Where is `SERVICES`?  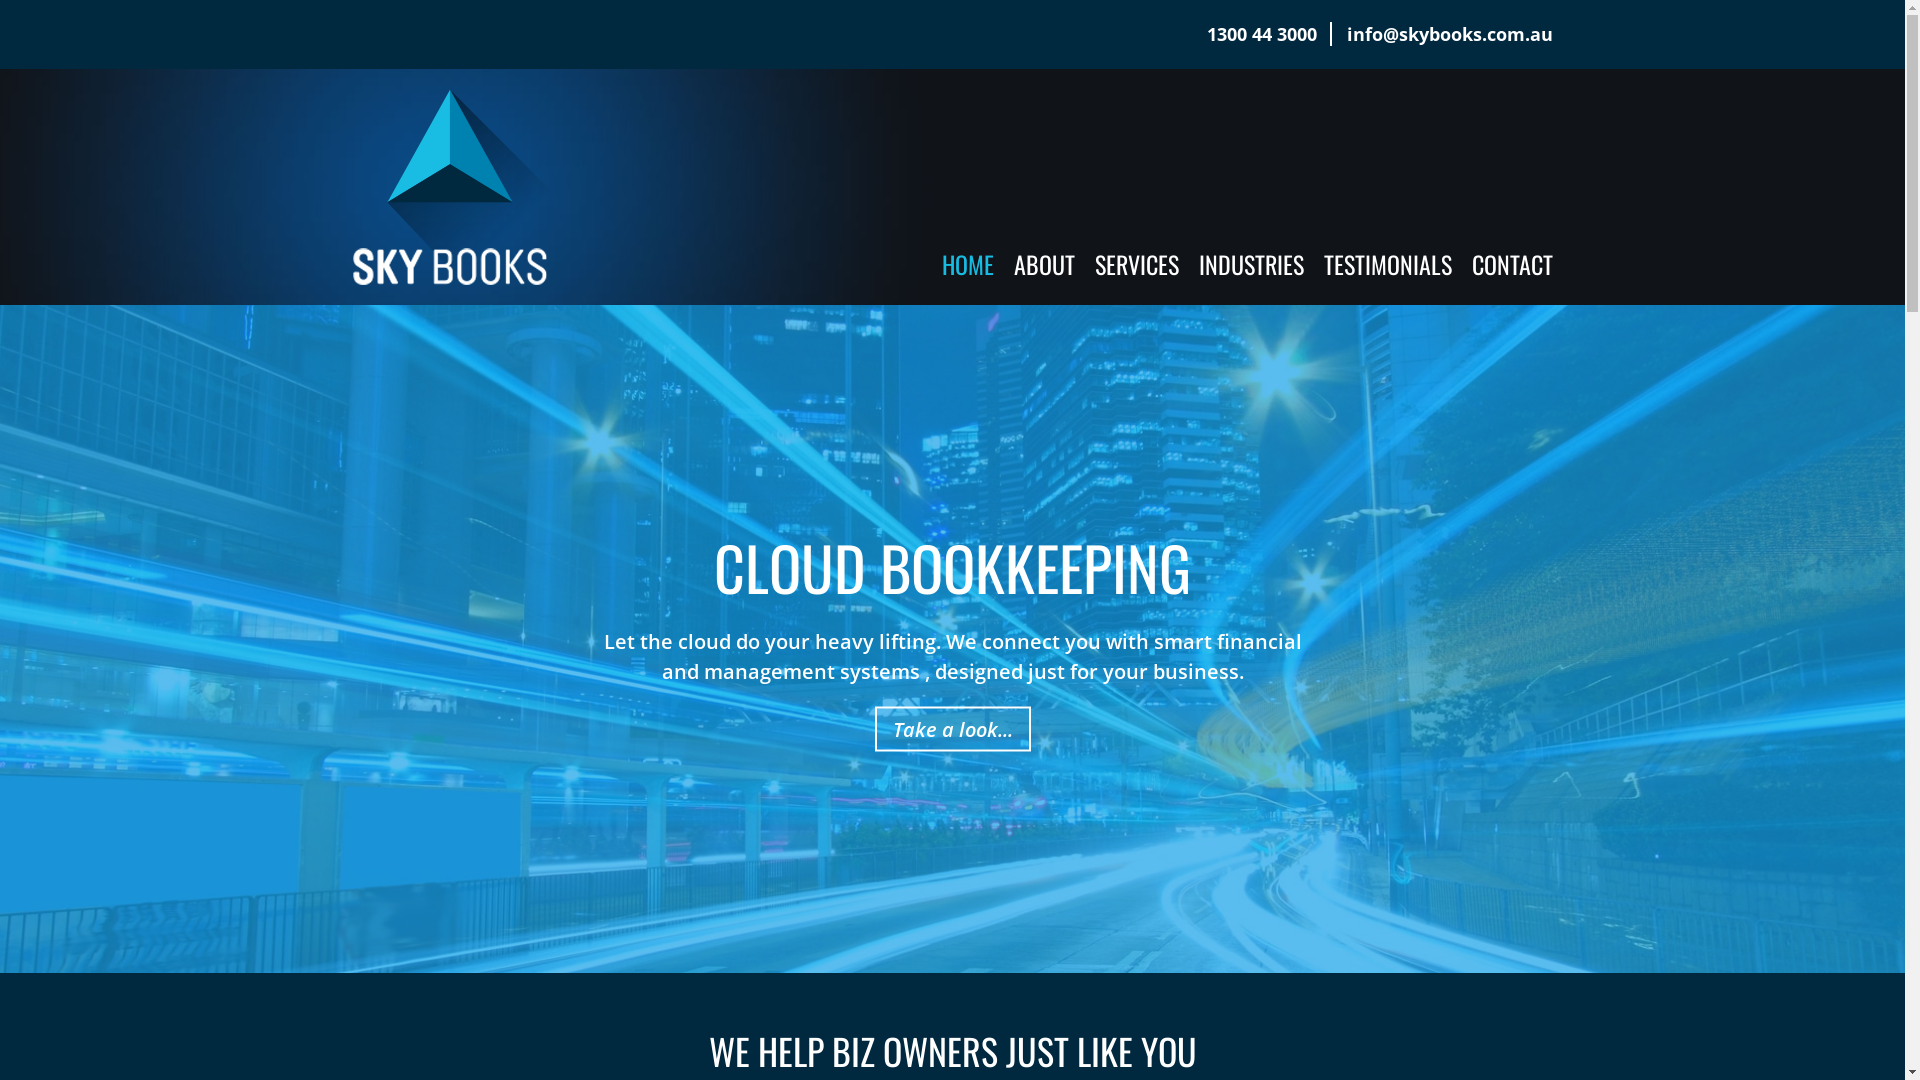 SERVICES is located at coordinates (1136, 264).